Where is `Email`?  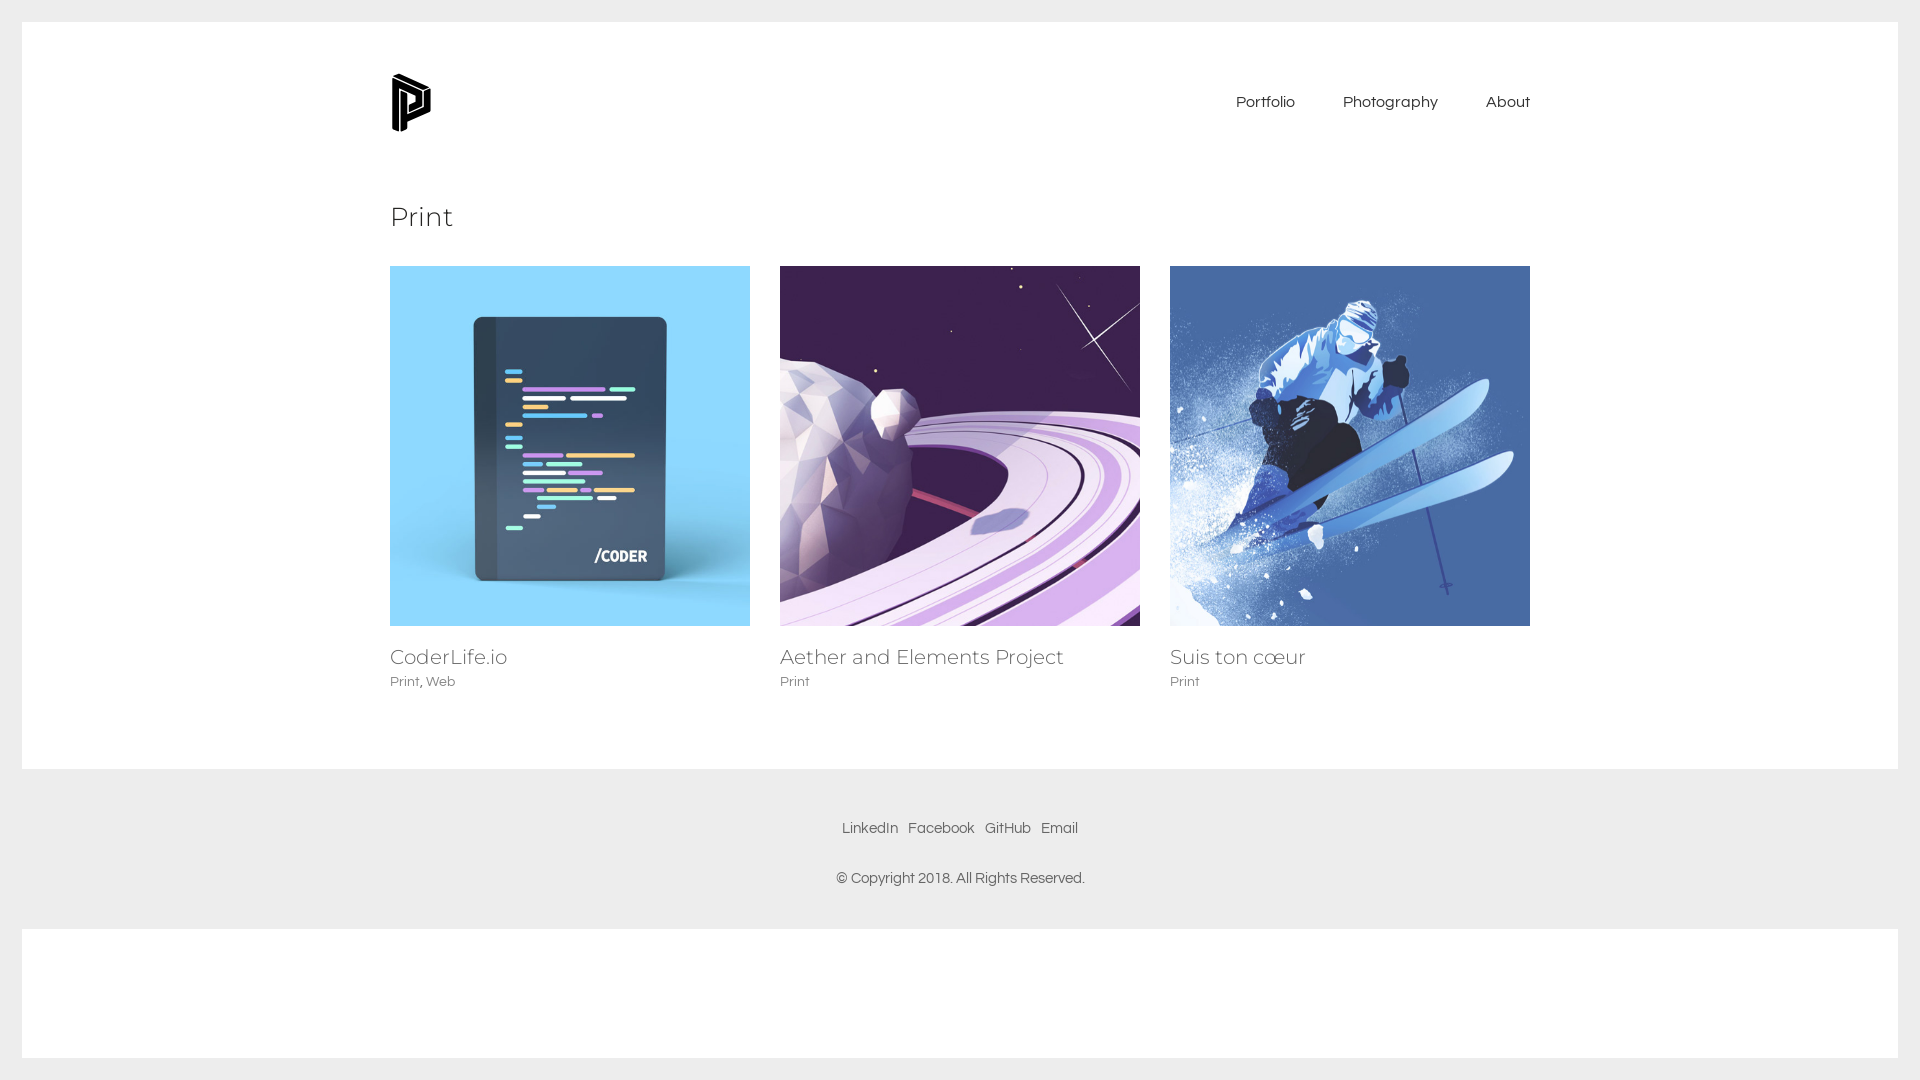 Email is located at coordinates (1060, 829).